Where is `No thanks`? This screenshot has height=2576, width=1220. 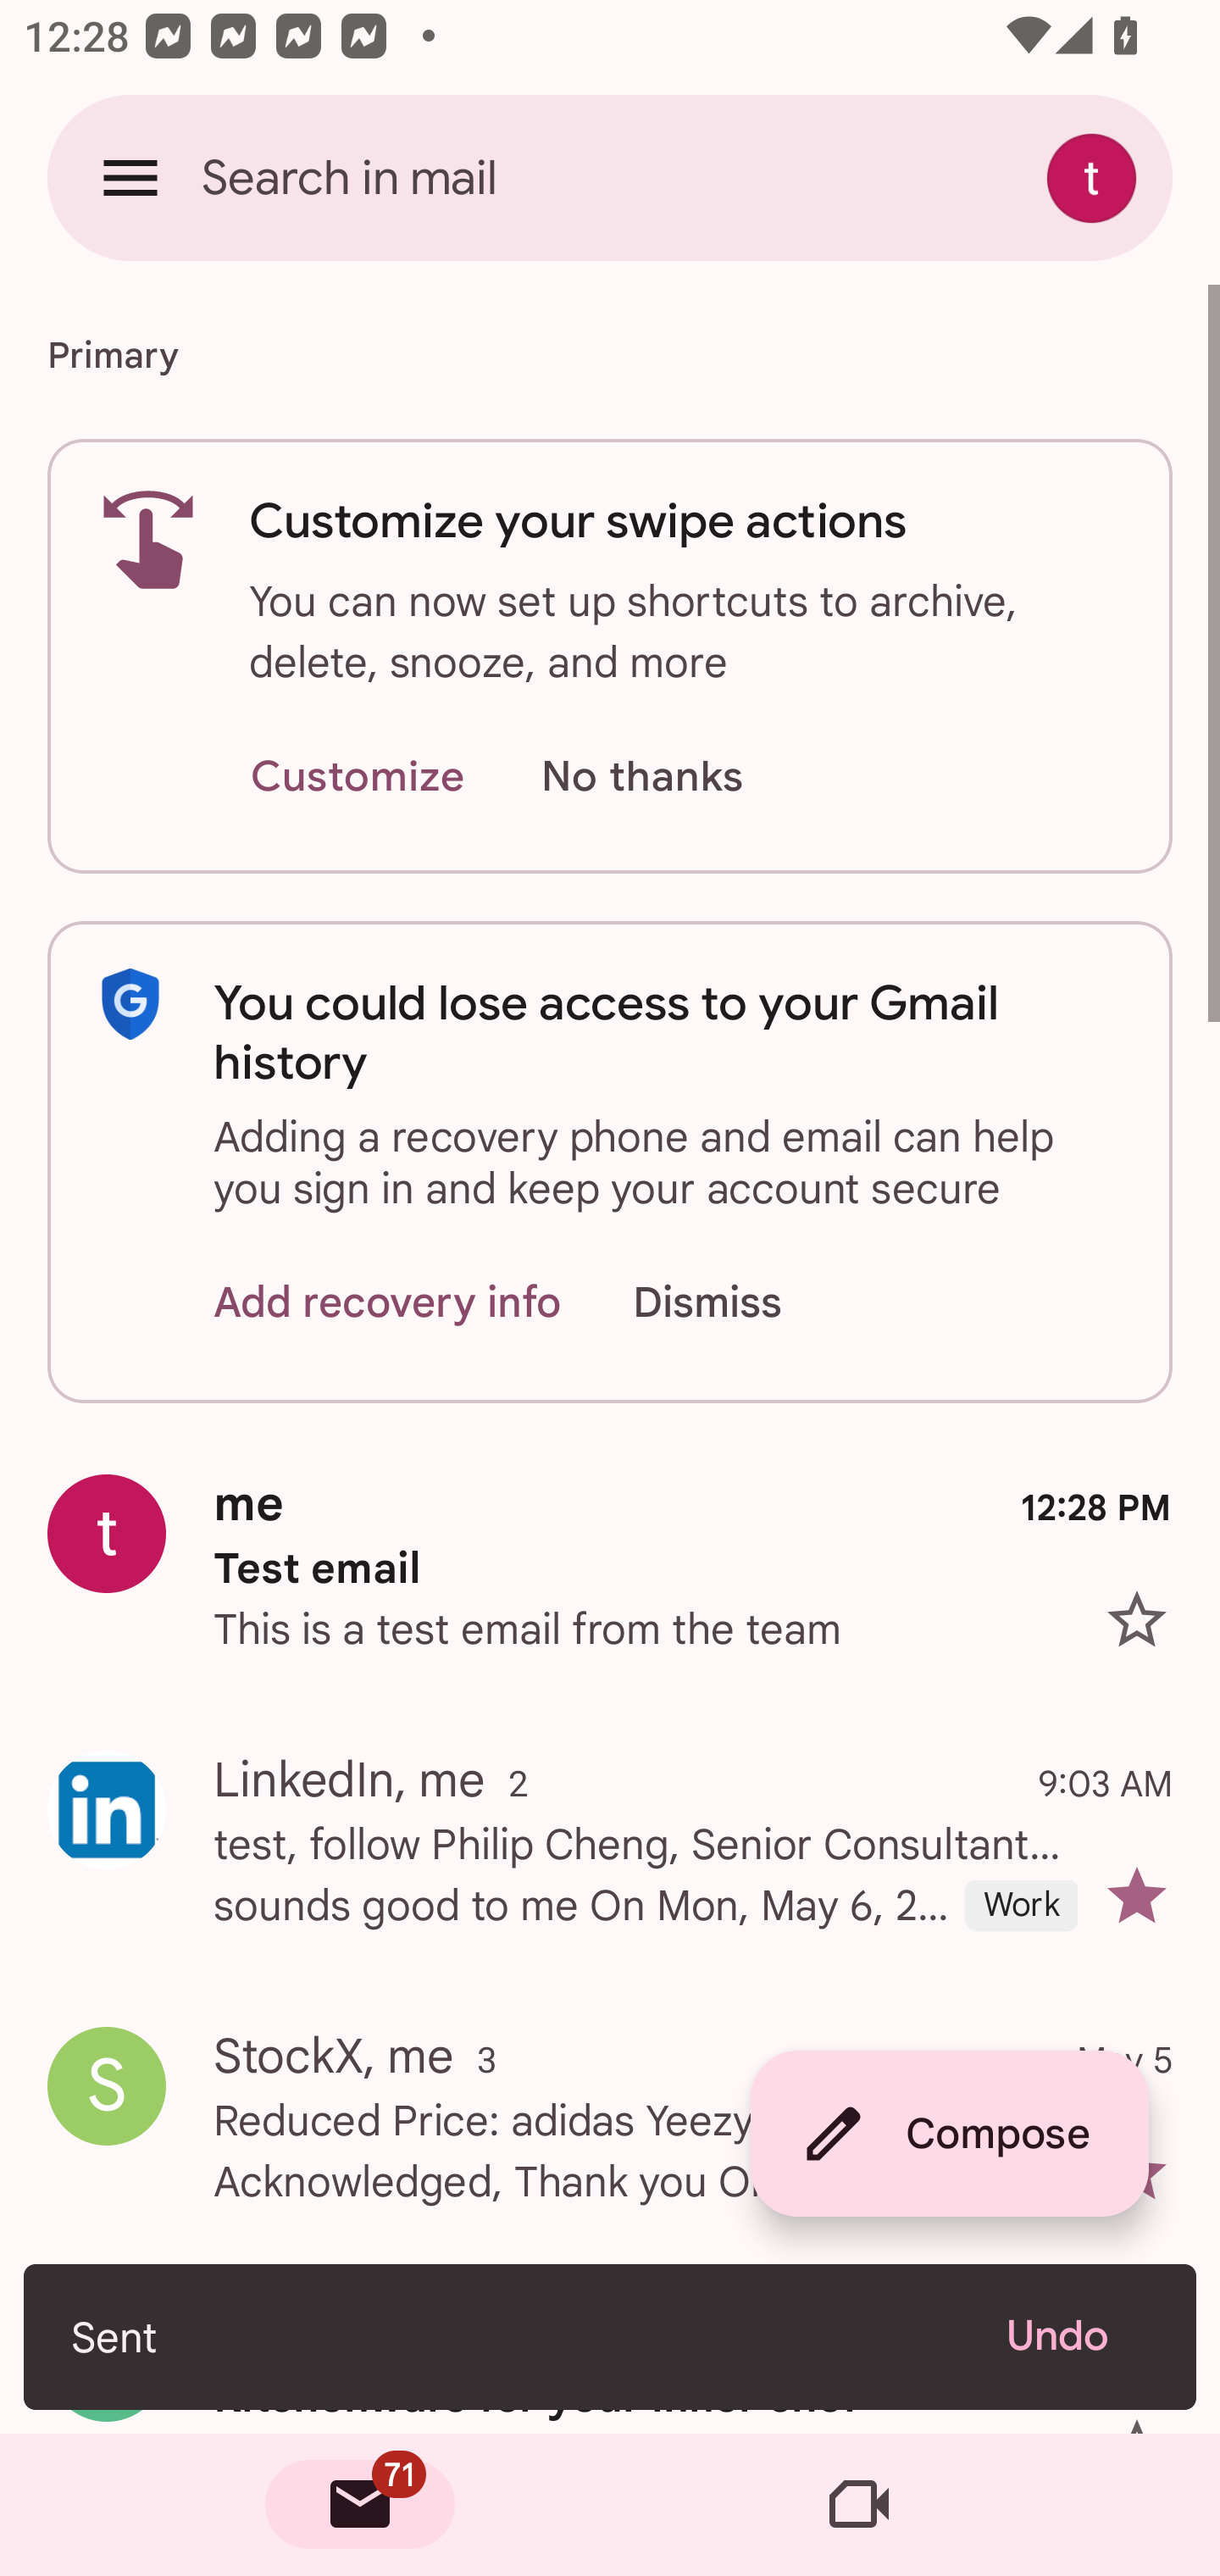 No thanks is located at coordinates (641, 778).